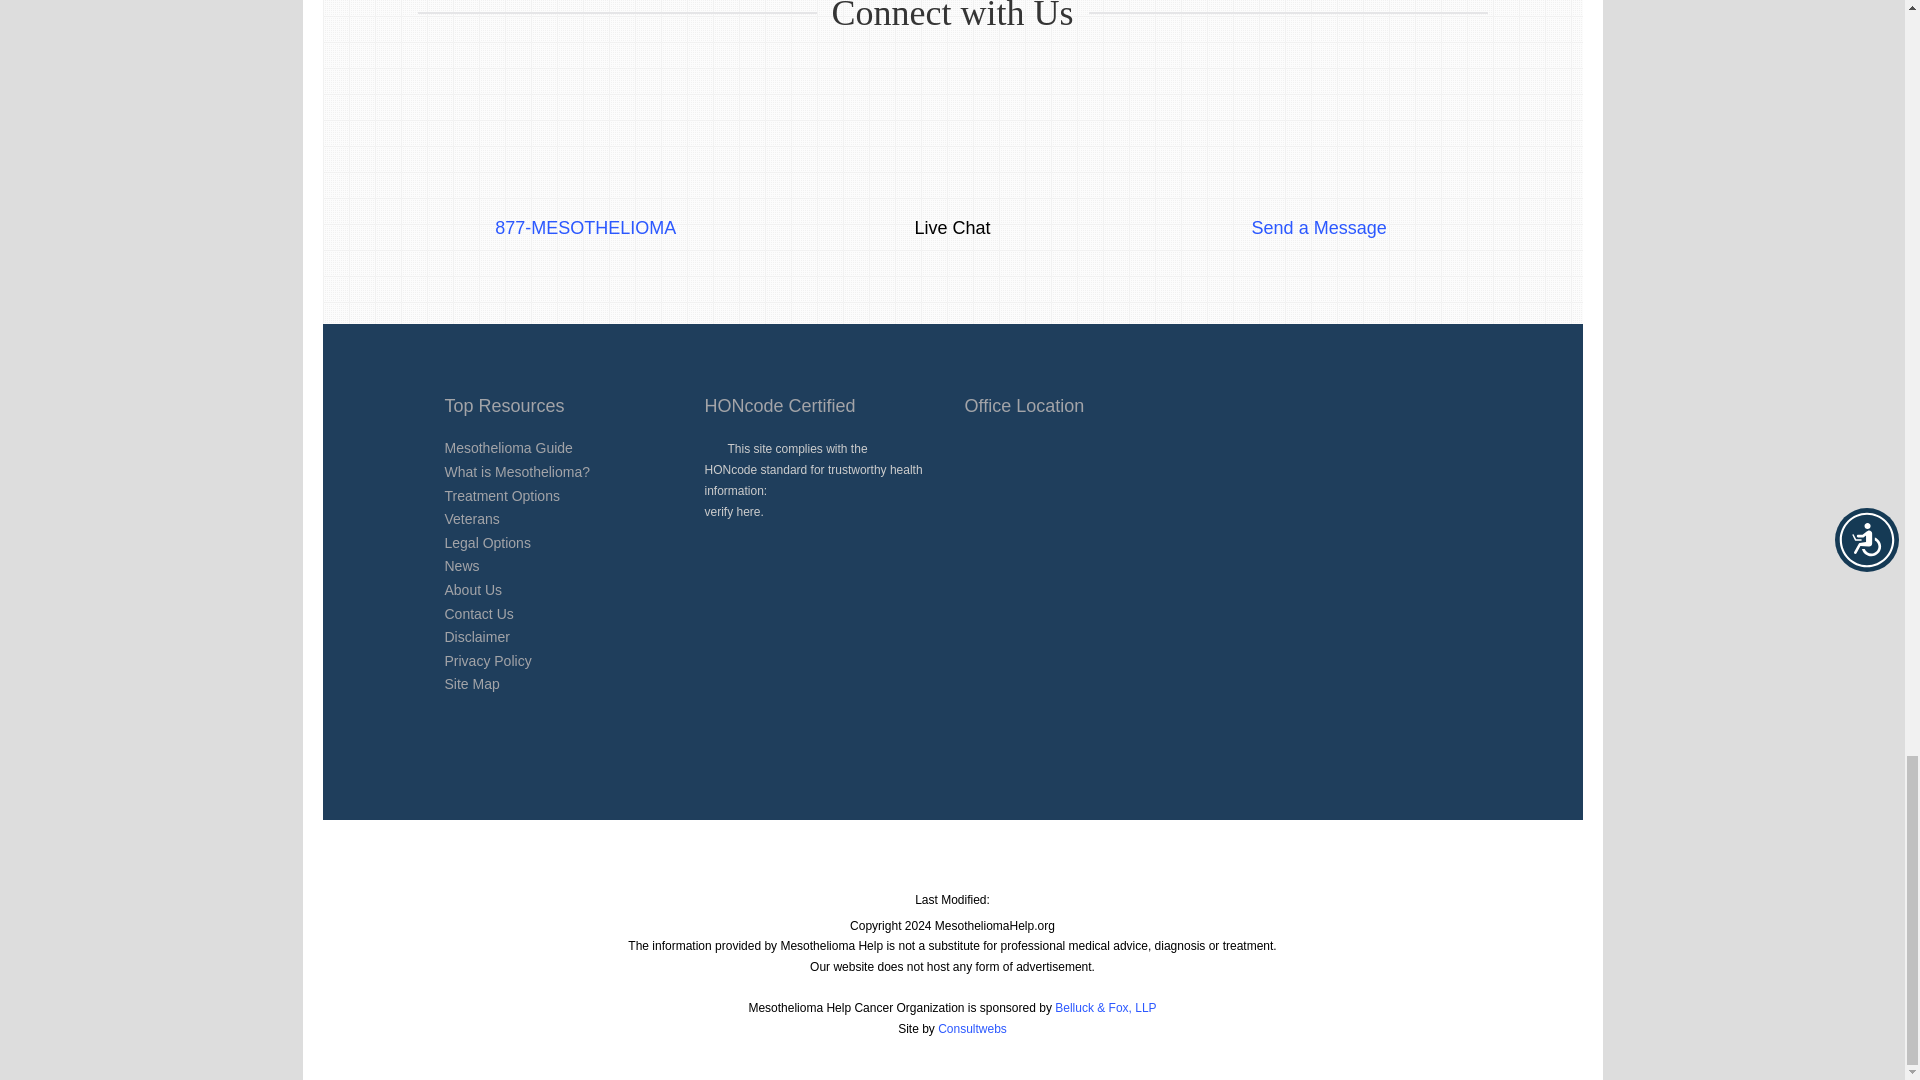  I want to click on Mesothelioma Guide, so click(508, 447).